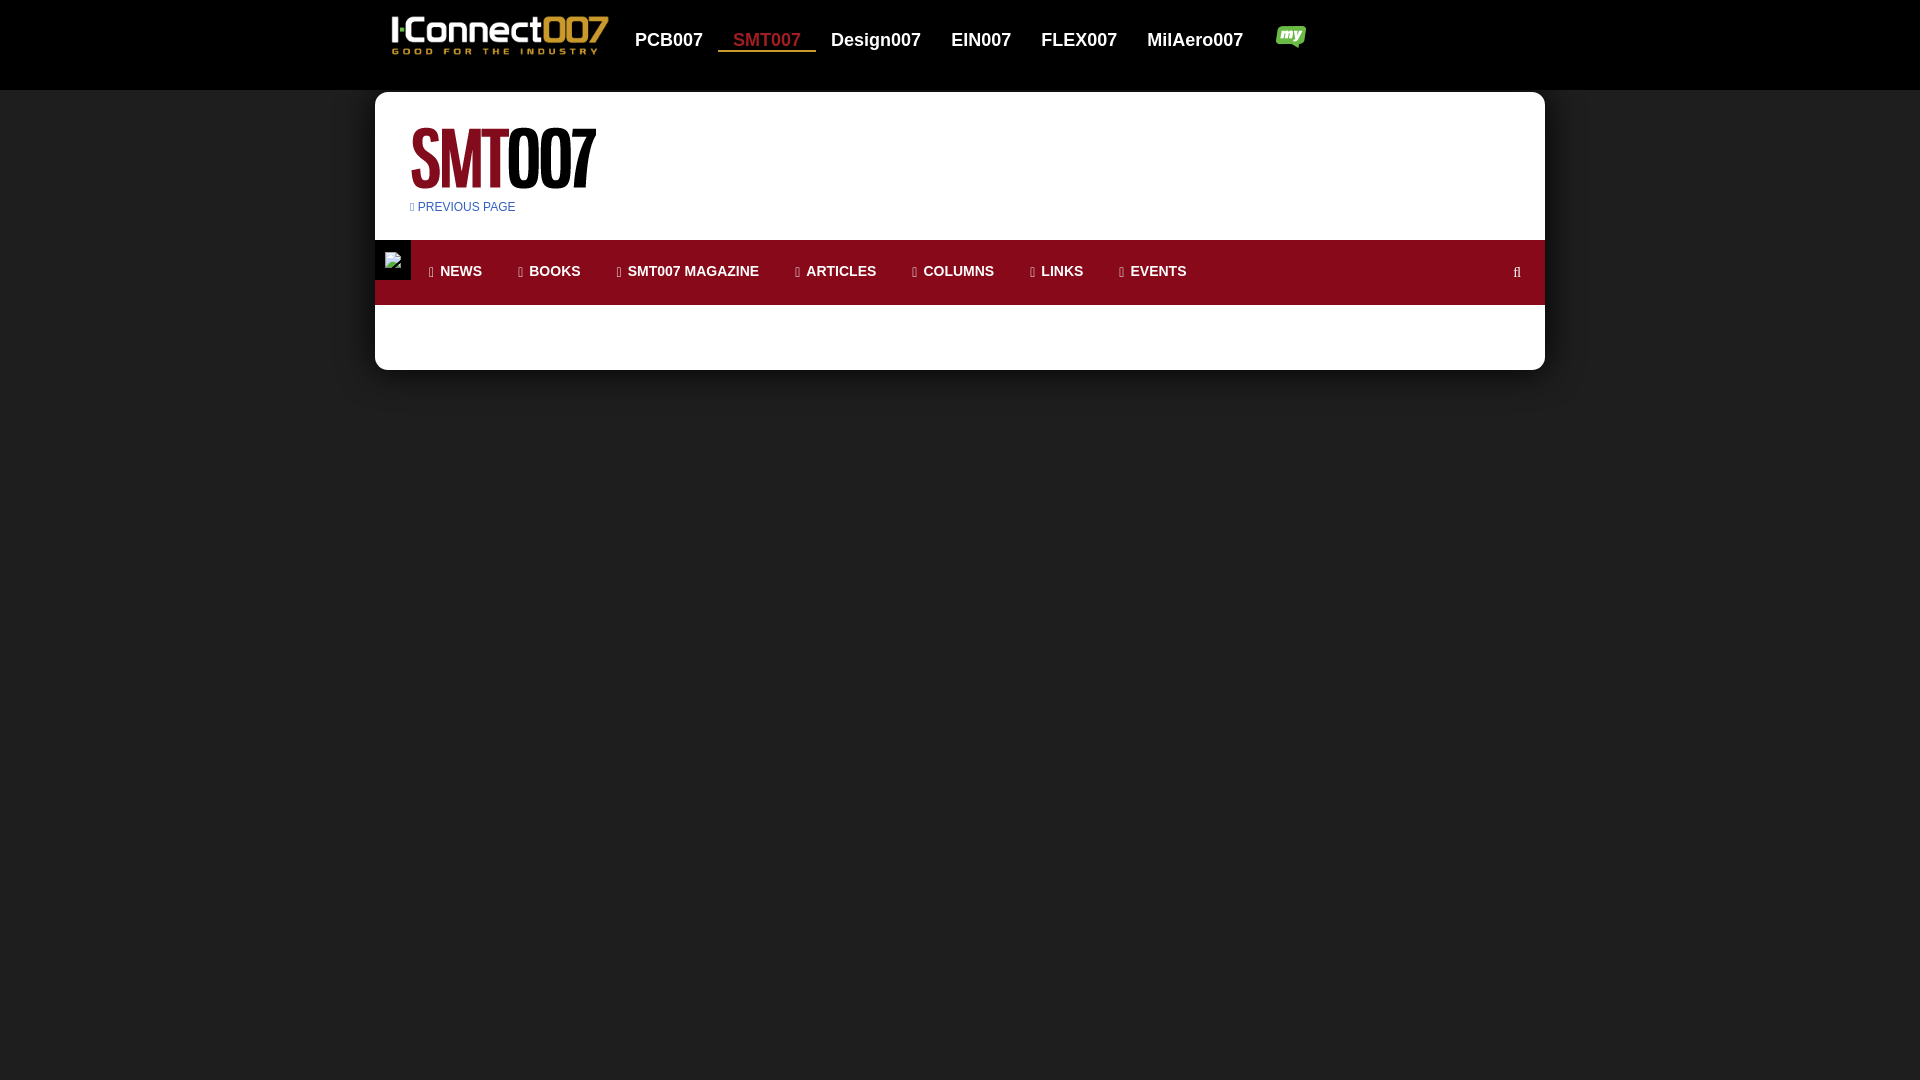 Image resolution: width=1920 pixels, height=1080 pixels. Describe the element at coordinates (1091, 40) in the screenshot. I see `FLEX007` at that location.